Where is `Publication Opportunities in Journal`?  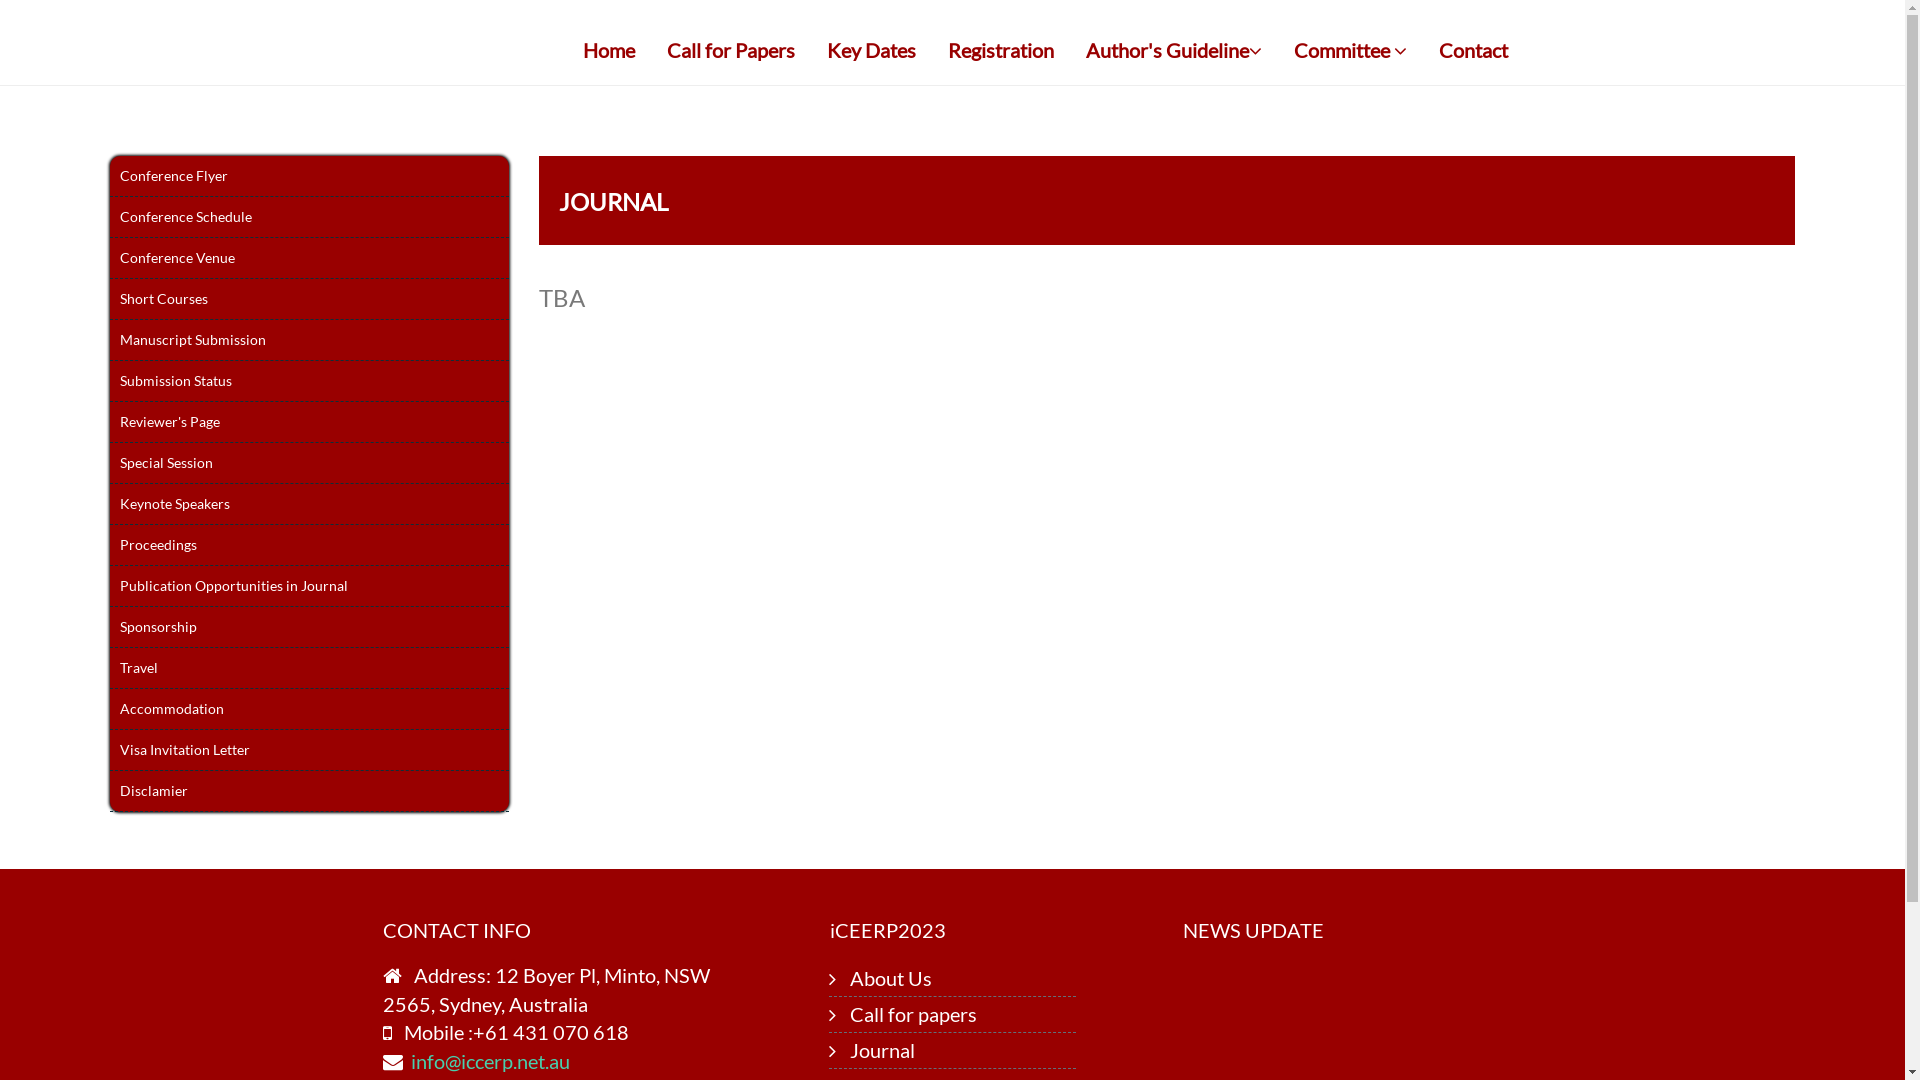 Publication Opportunities in Journal is located at coordinates (309, 586).